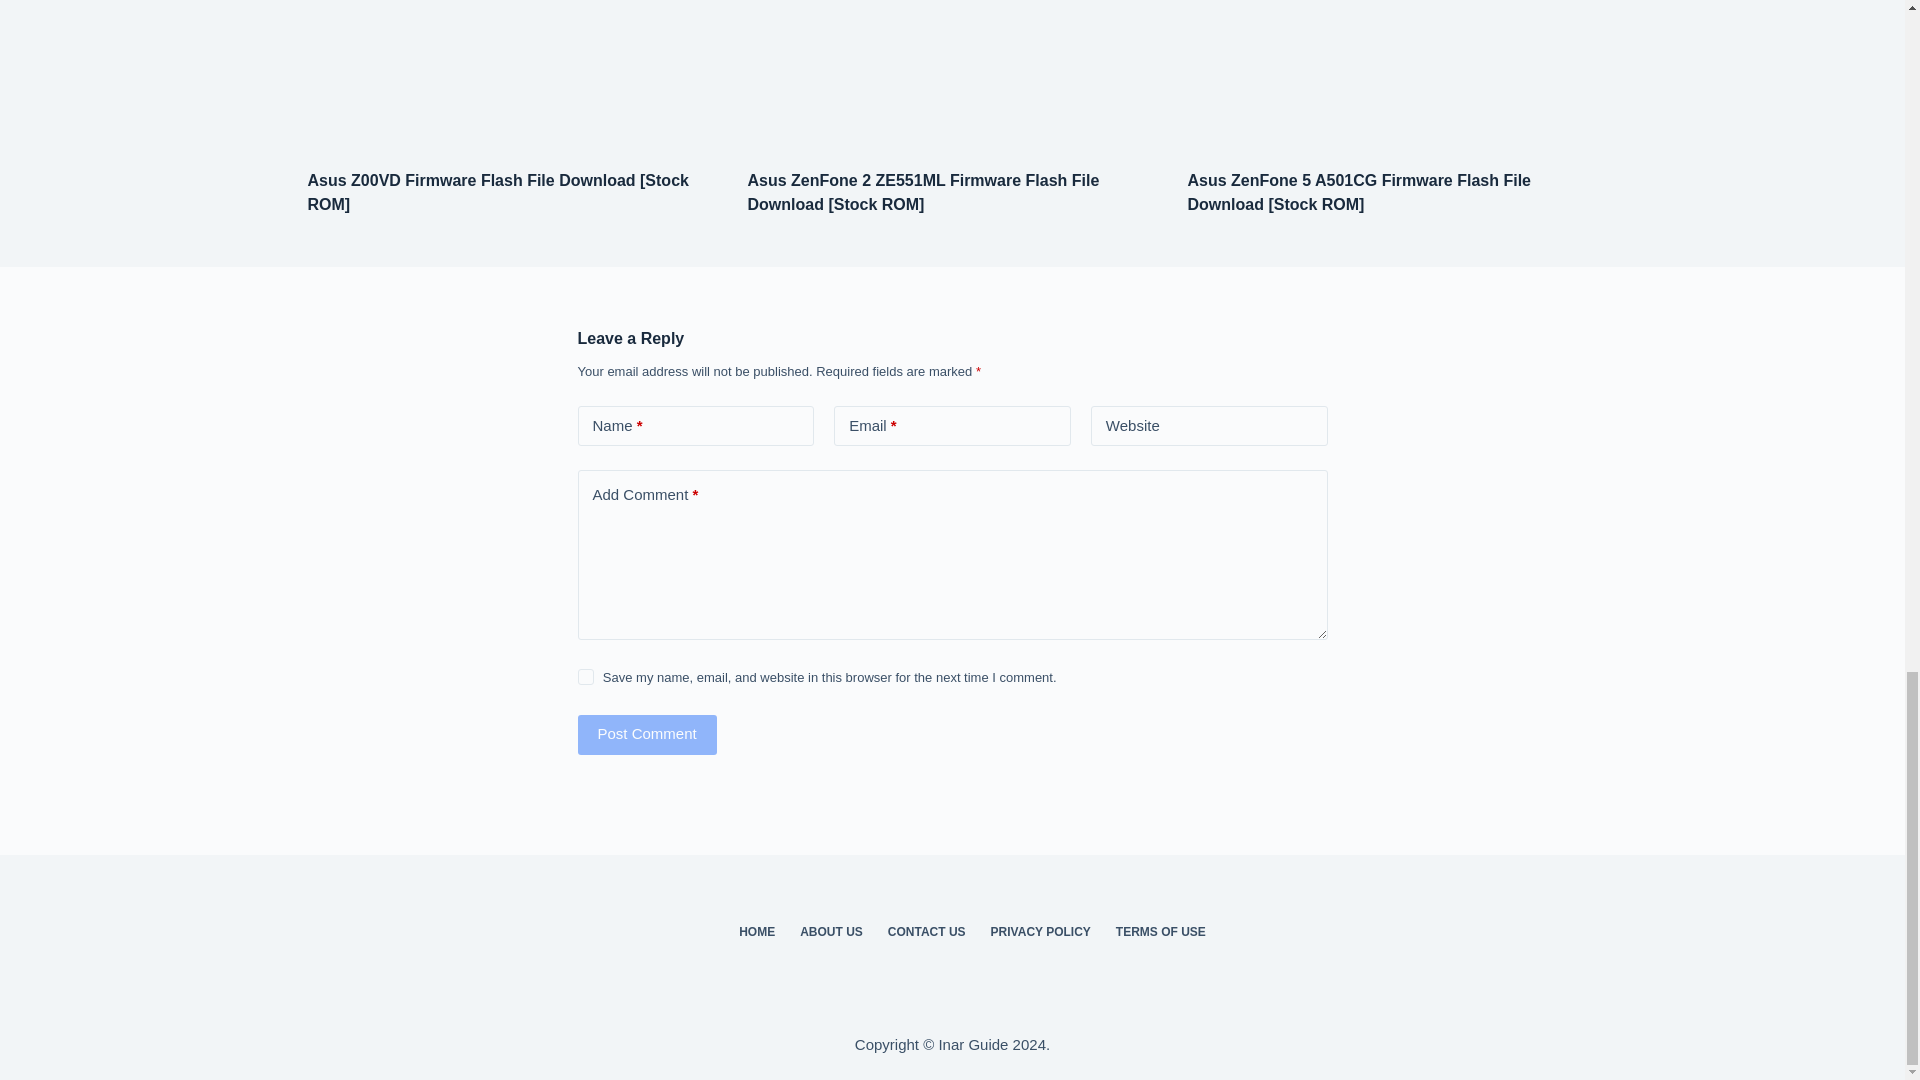  Describe the element at coordinates (757, 932) in the screenshot. I see `HOME` at that location.